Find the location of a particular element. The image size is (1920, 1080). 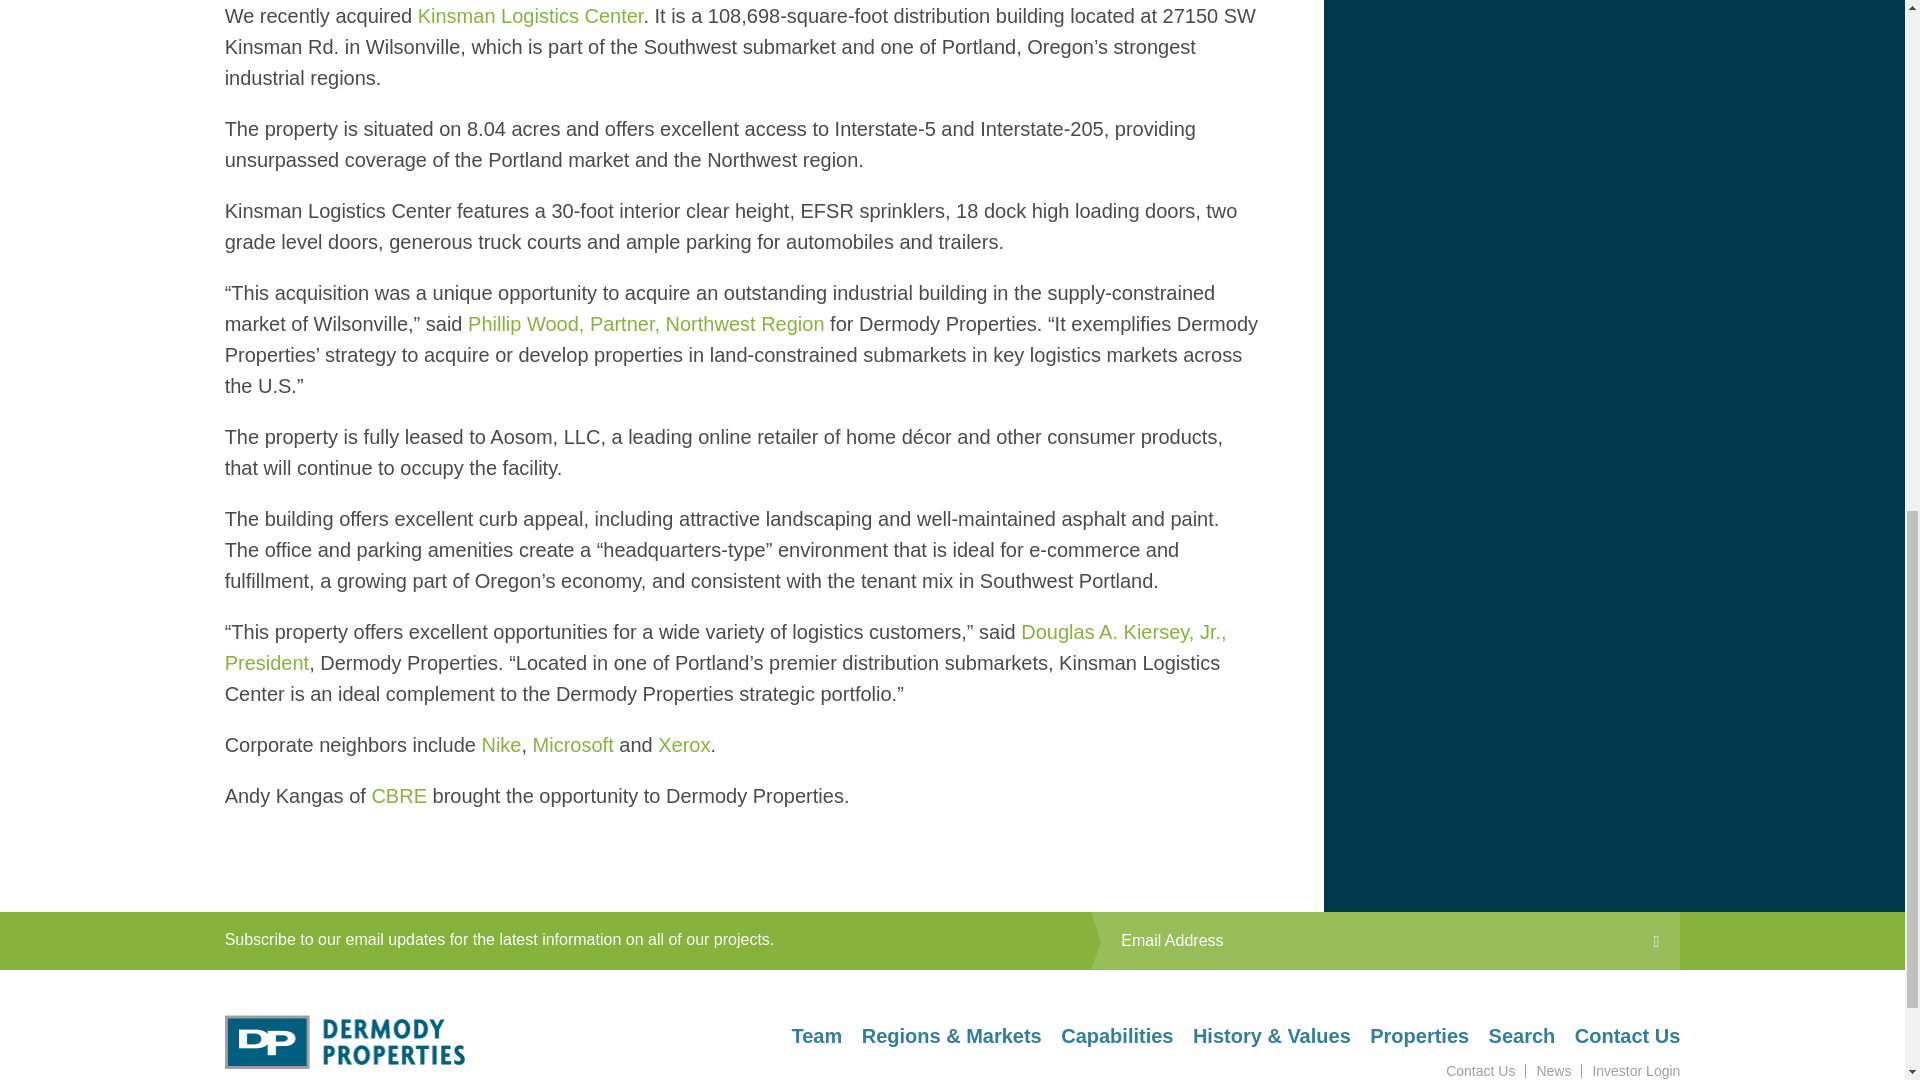

Nike is located at coordinates (500, 745).